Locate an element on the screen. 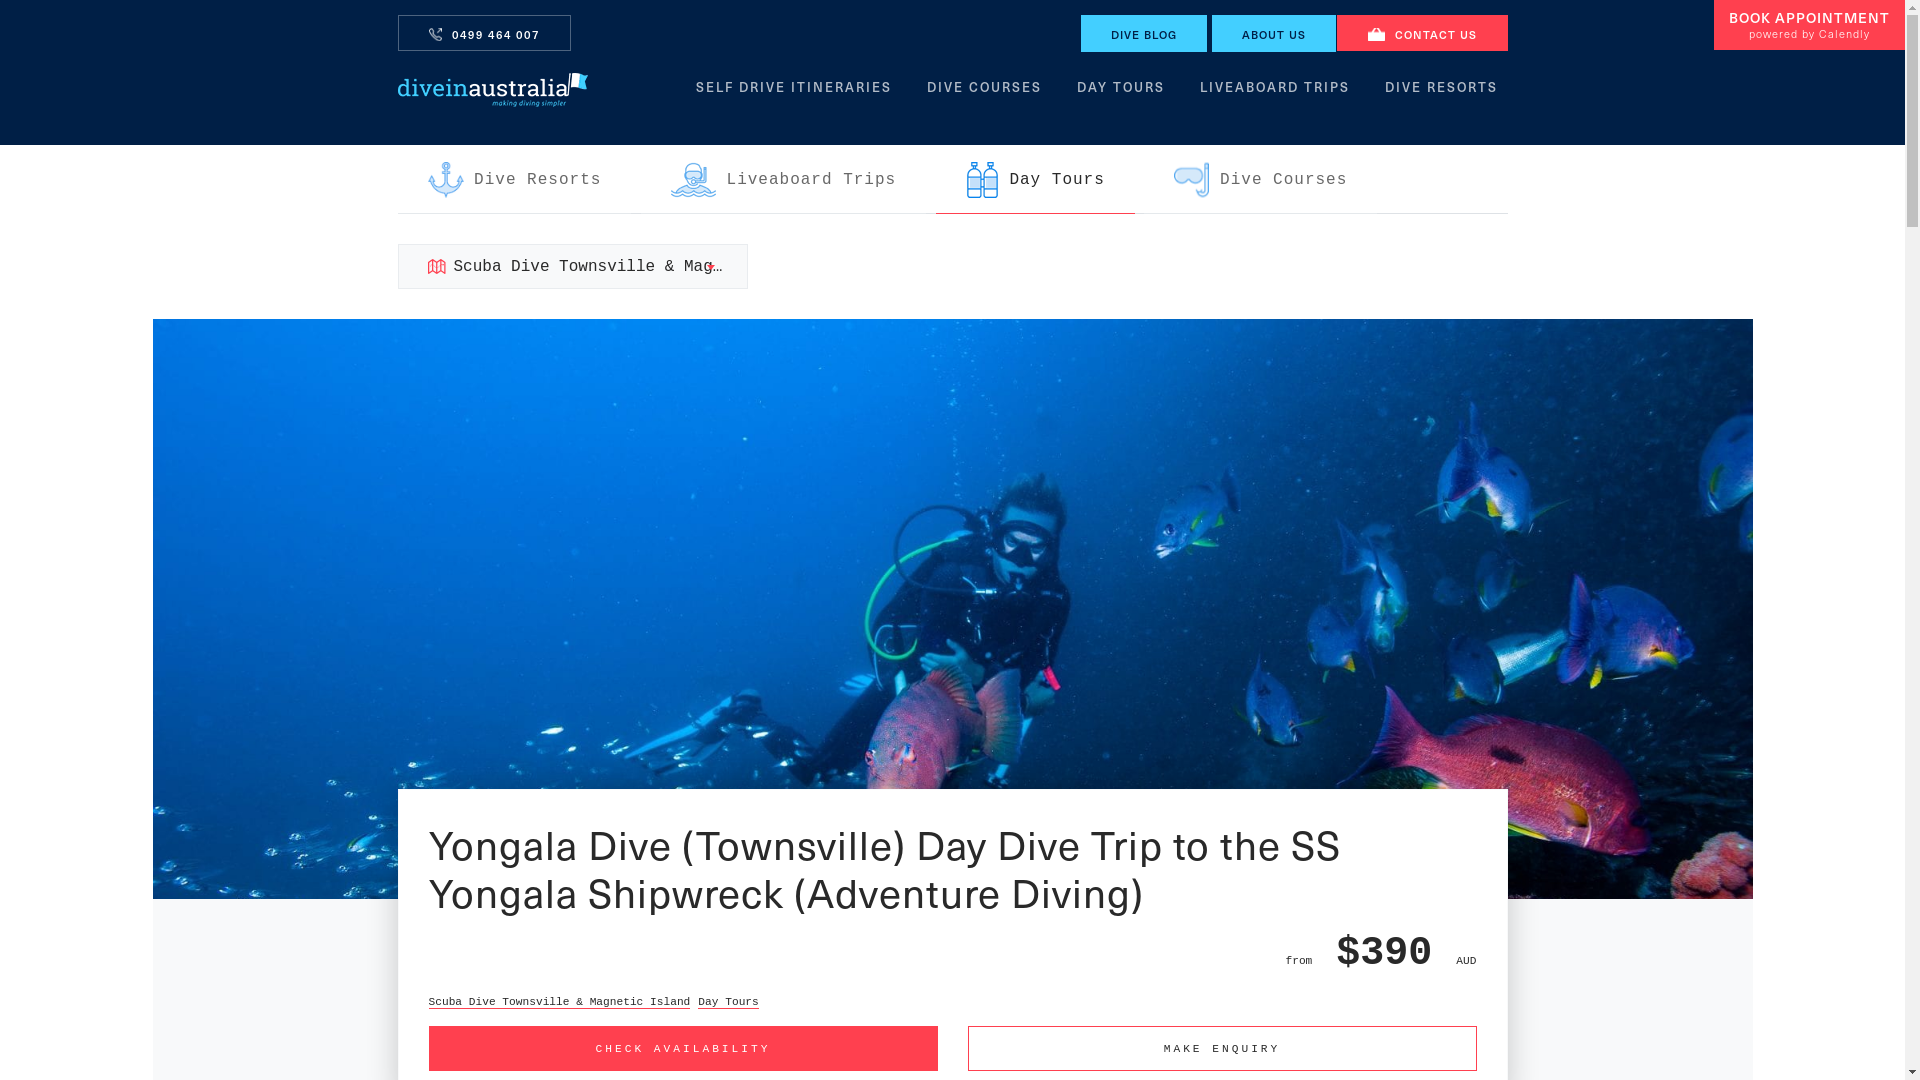 This screenshot has height=1080, width=1920. ABOUT US is located at coordinates (1274, 34).